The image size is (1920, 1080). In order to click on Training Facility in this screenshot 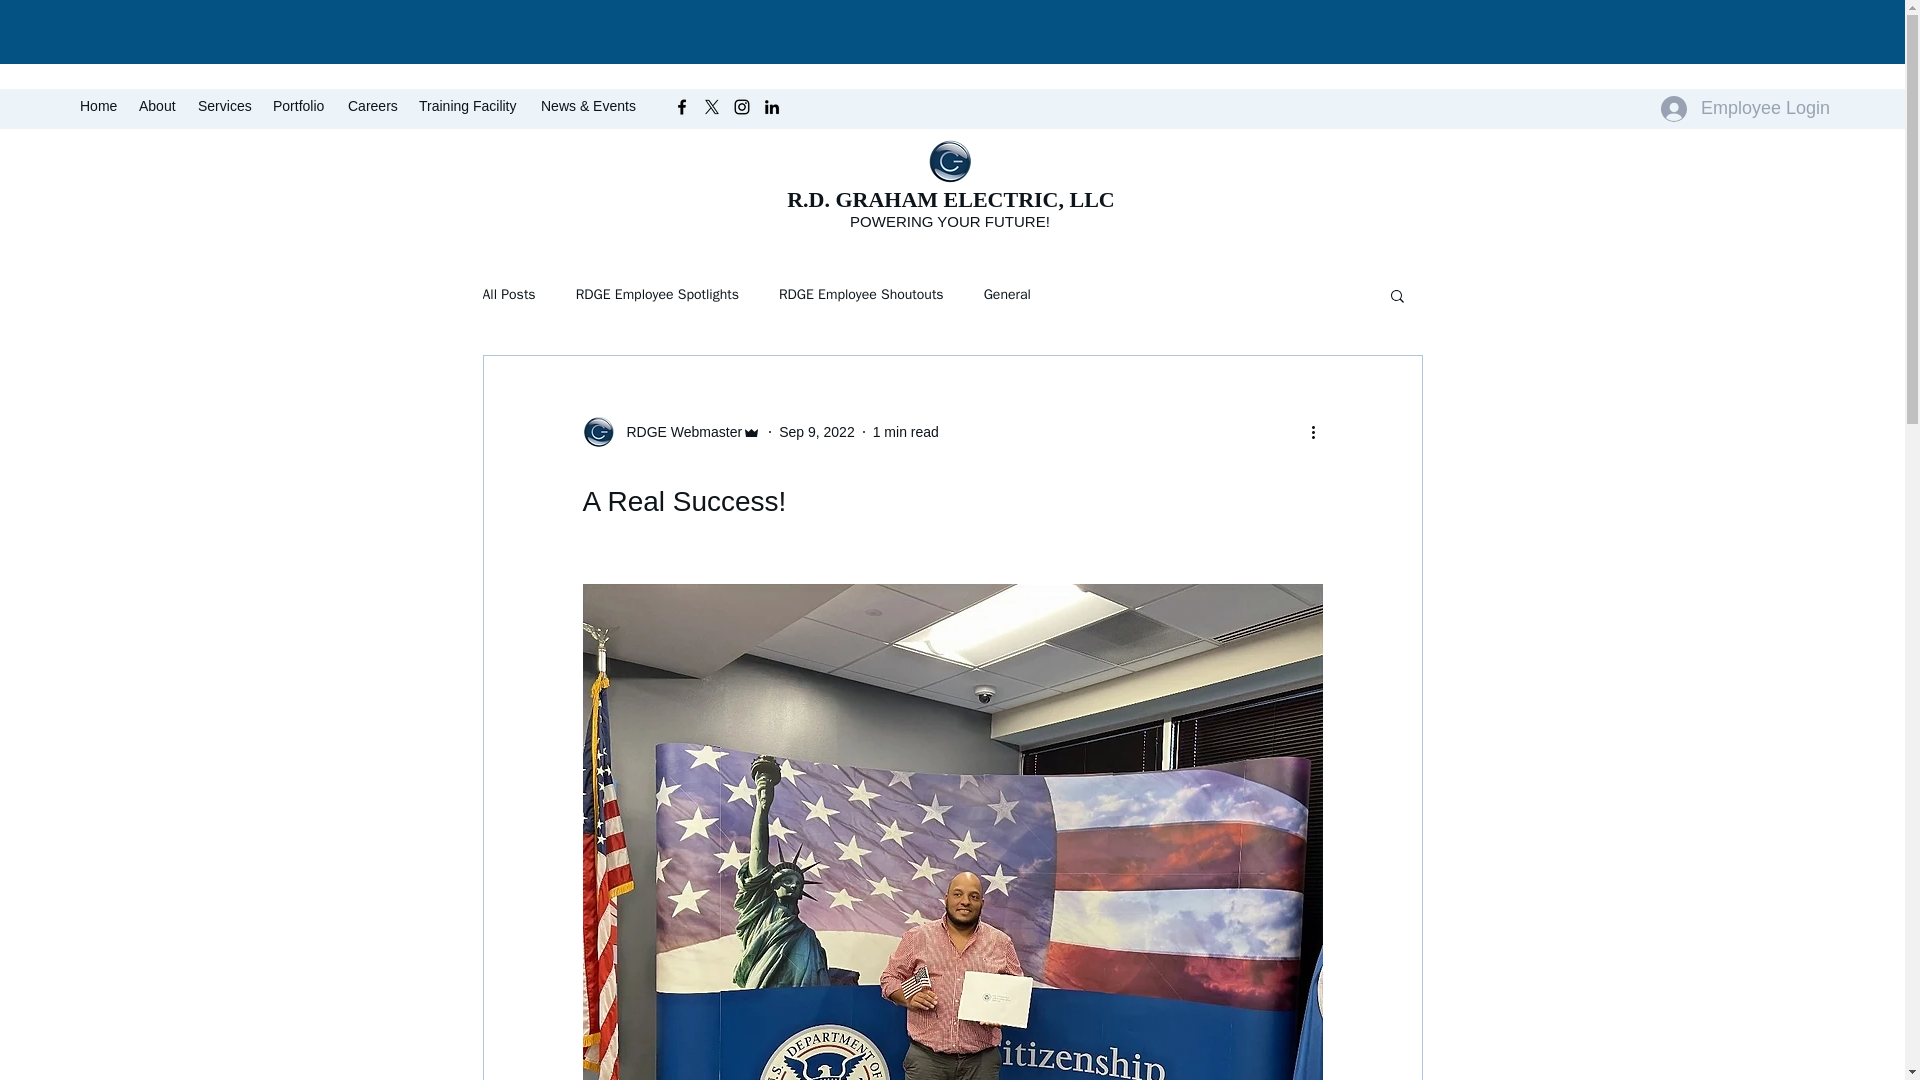, I will do `click(470, 105)`.